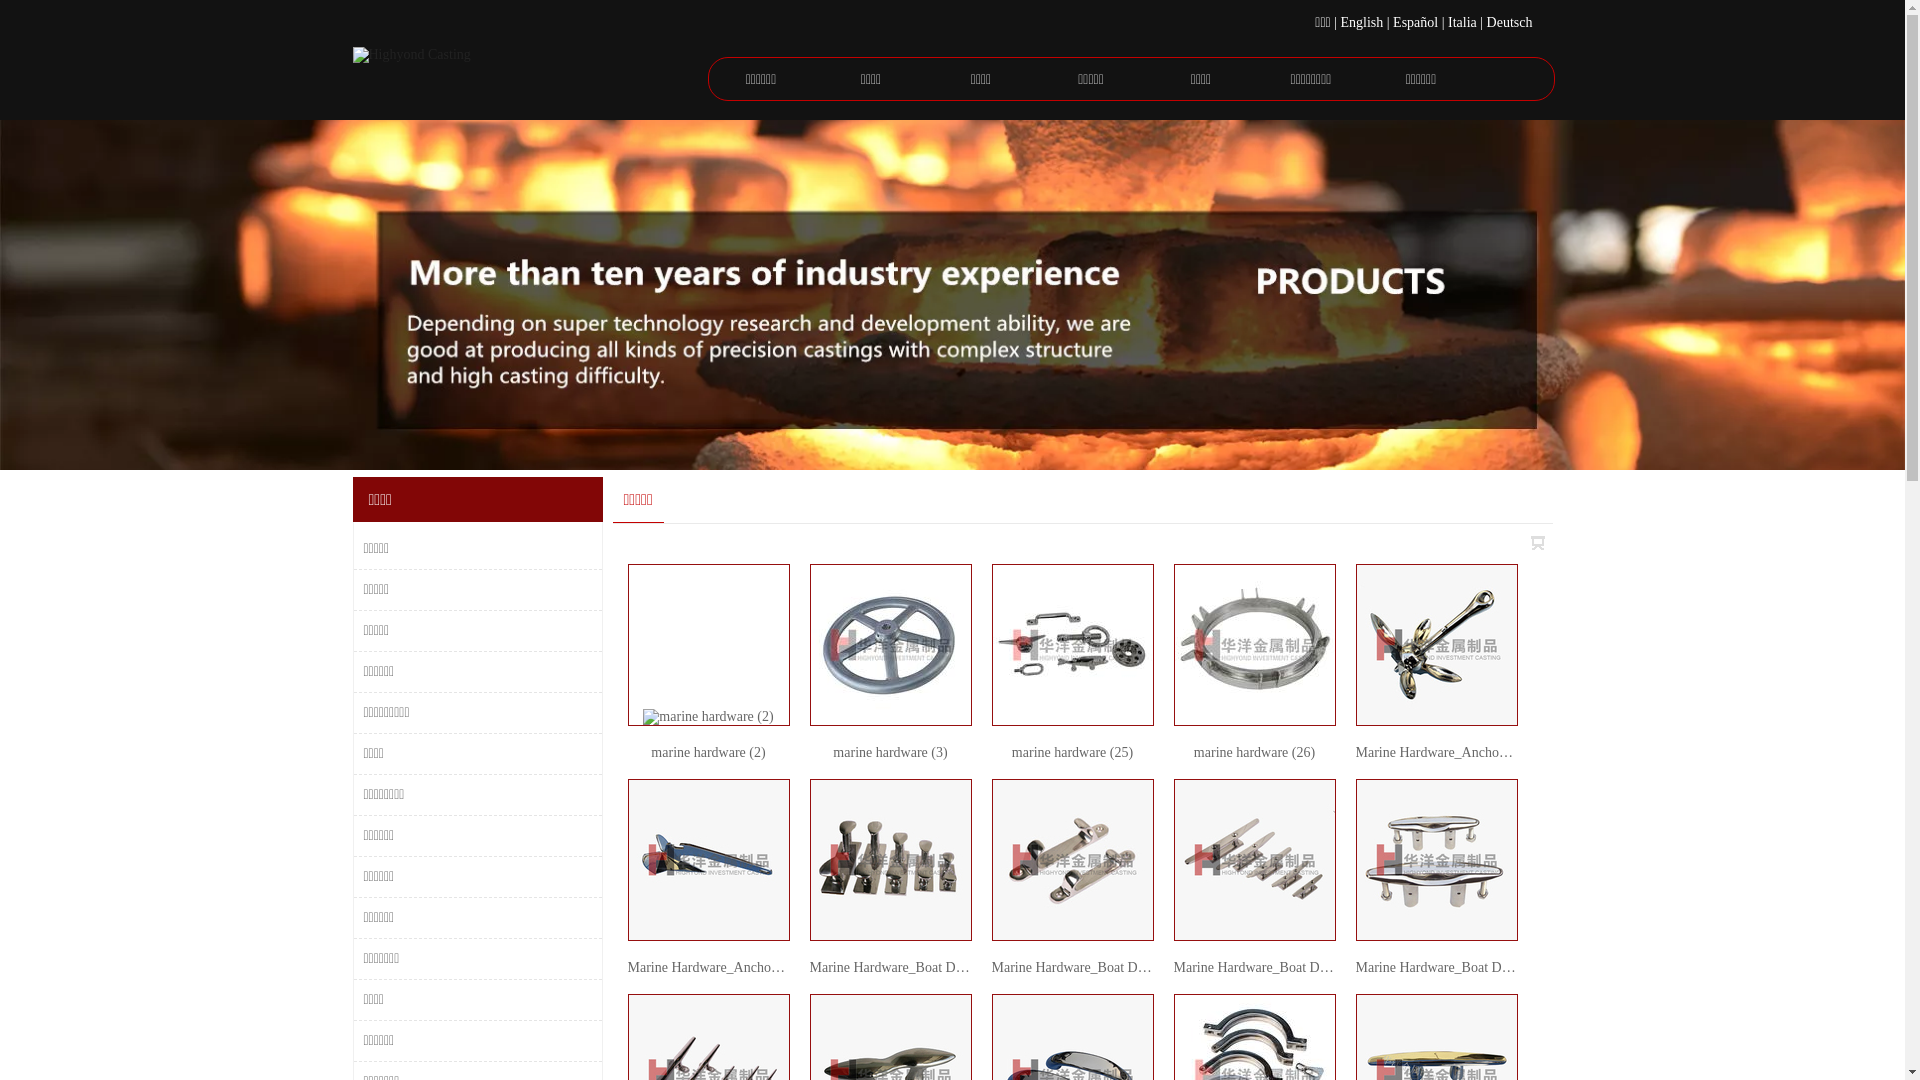  Describe the element at coordinates (1466, 968) in the screenshot. I see `Marine Hardware_Boat Dock Cleat (4)` at that location.